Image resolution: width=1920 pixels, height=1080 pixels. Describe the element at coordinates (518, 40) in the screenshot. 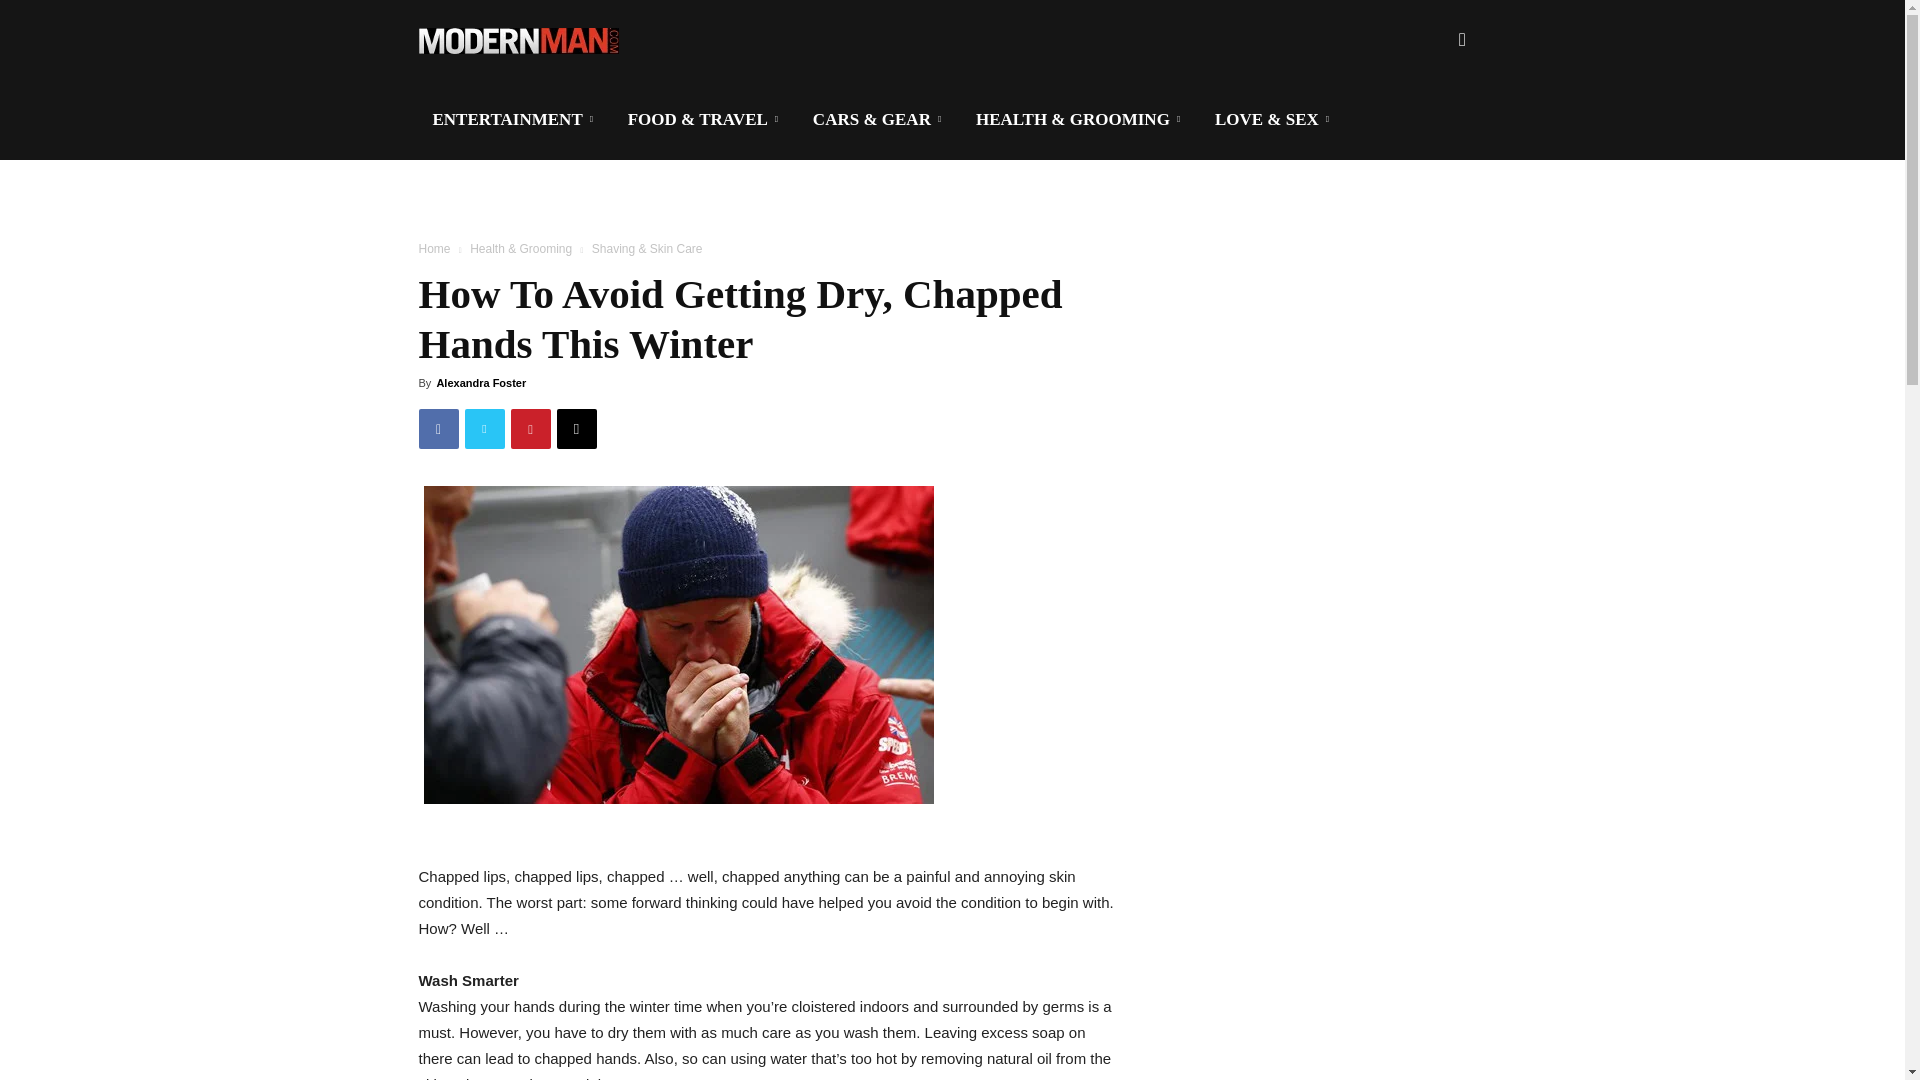

I see `Modern Man` at that location.